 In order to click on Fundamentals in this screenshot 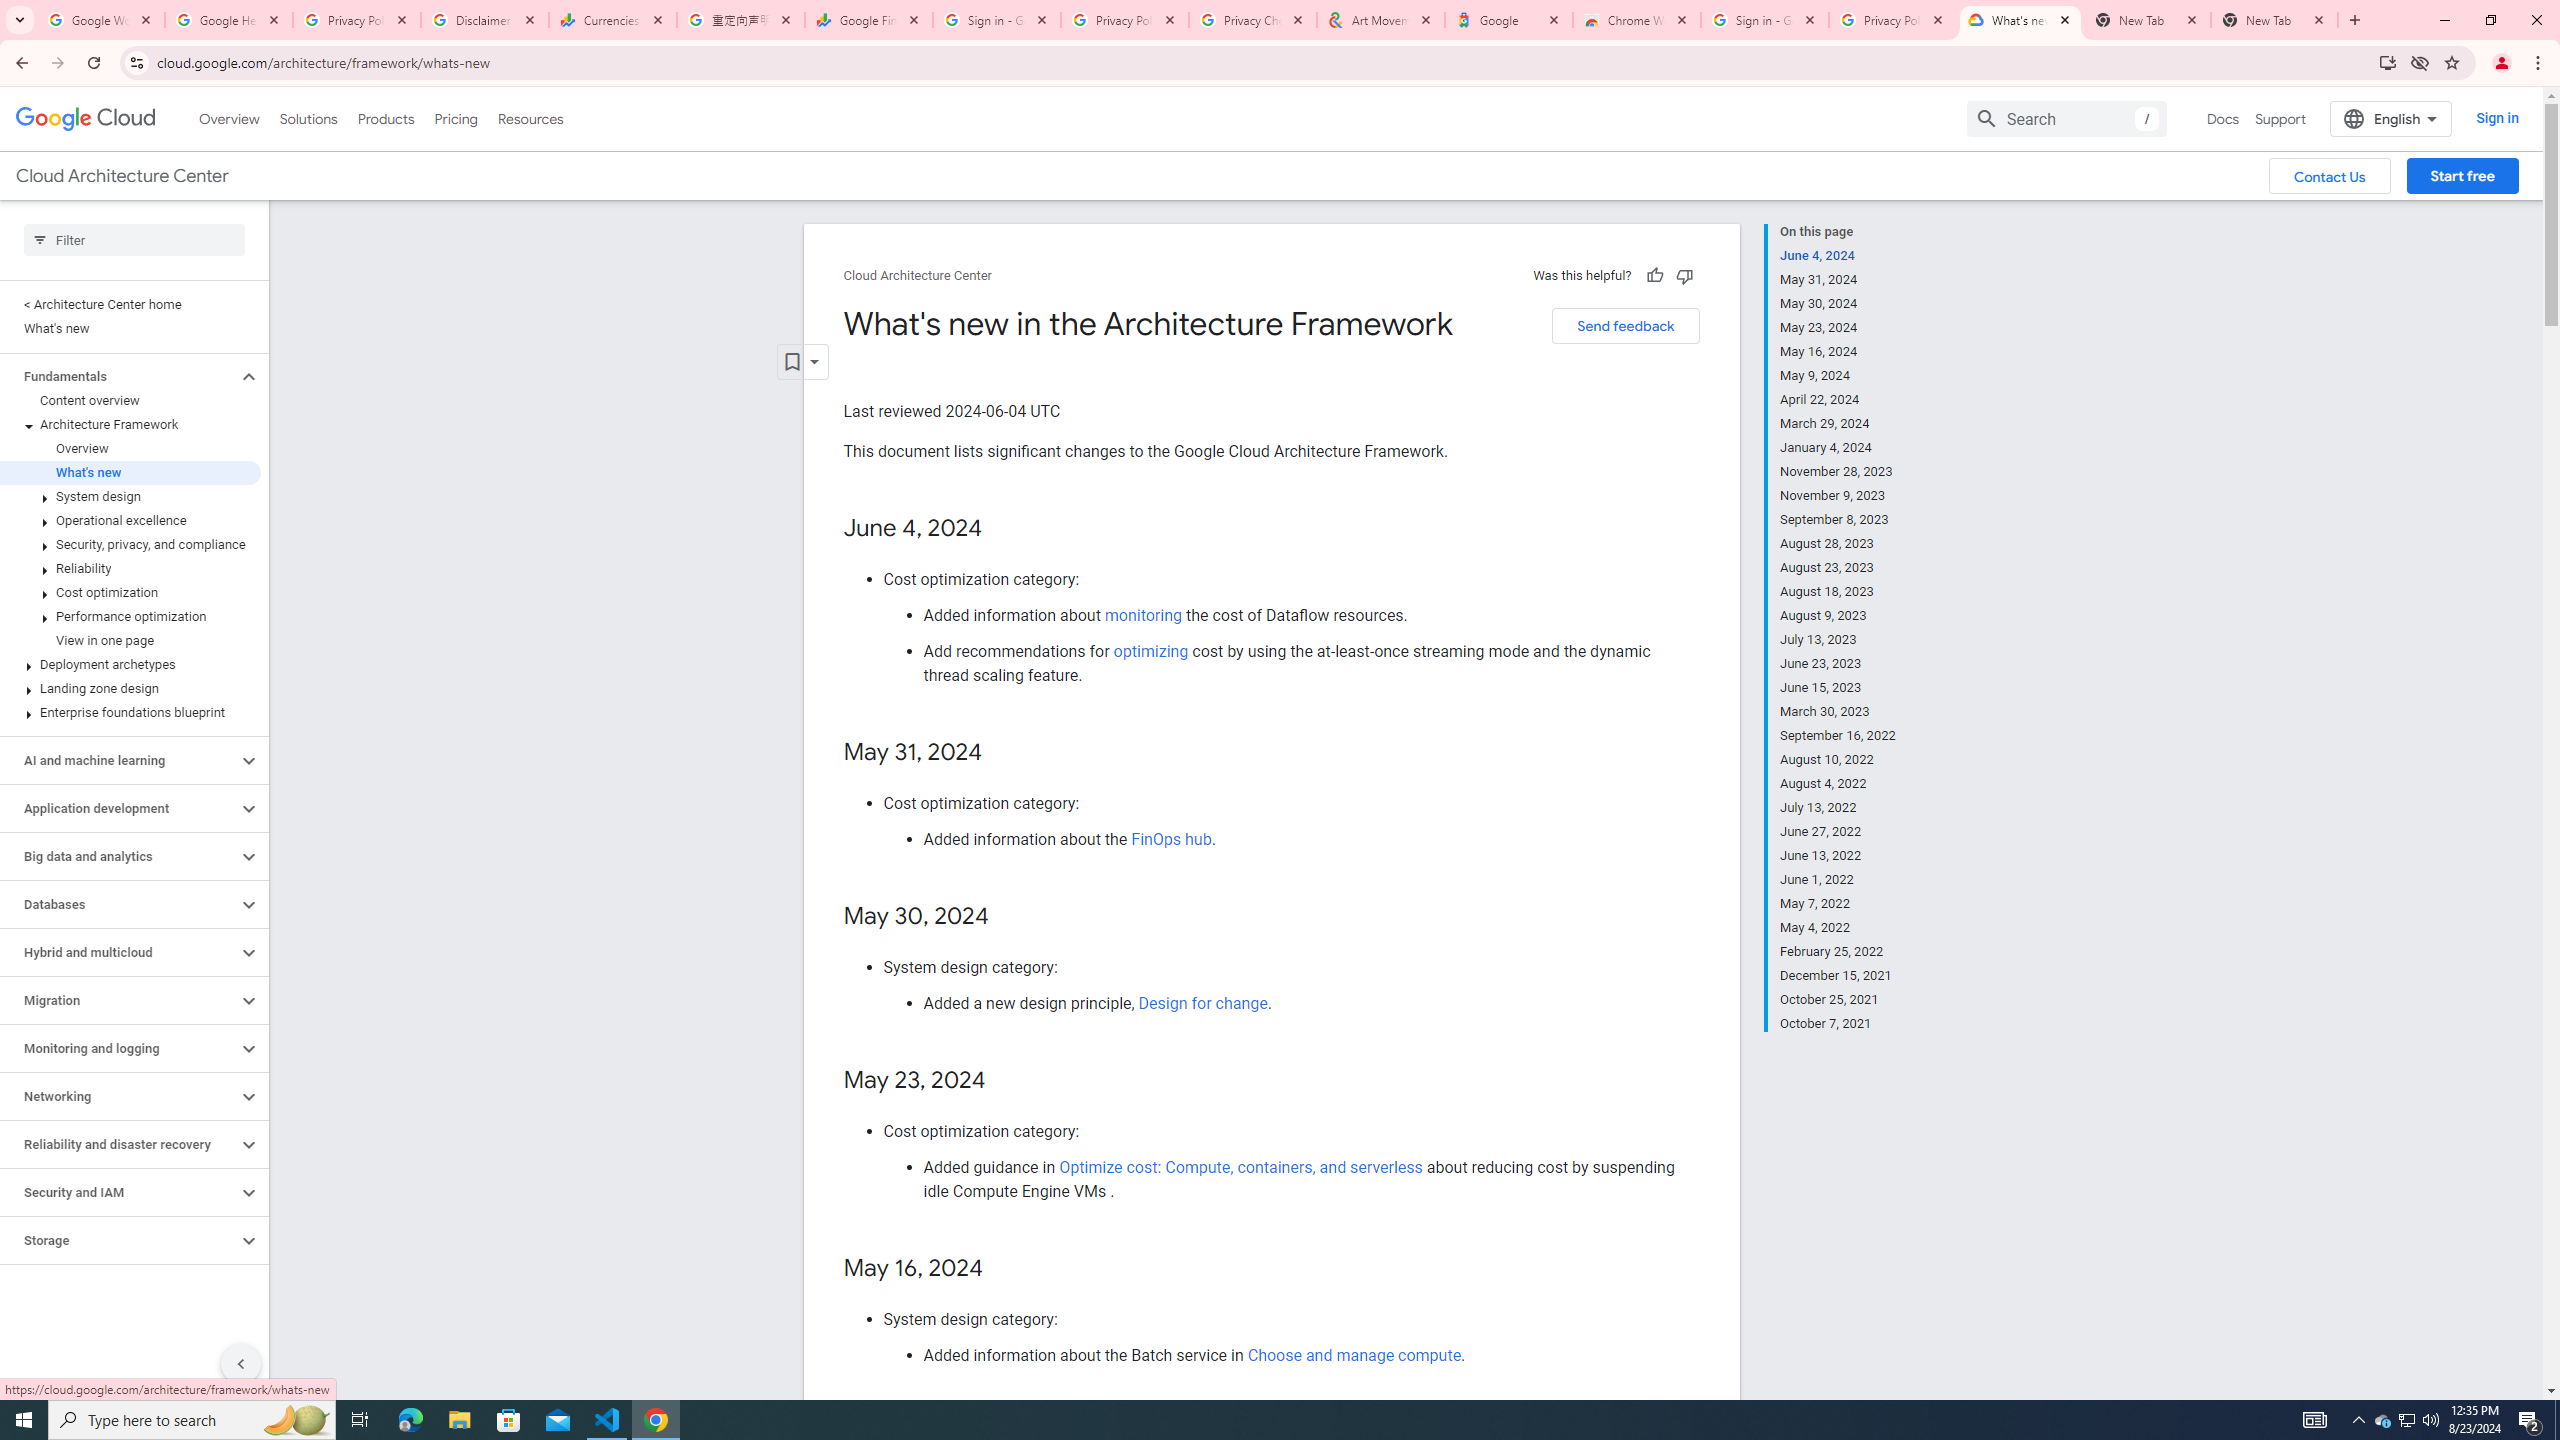, I will do `click(119, 376)`.